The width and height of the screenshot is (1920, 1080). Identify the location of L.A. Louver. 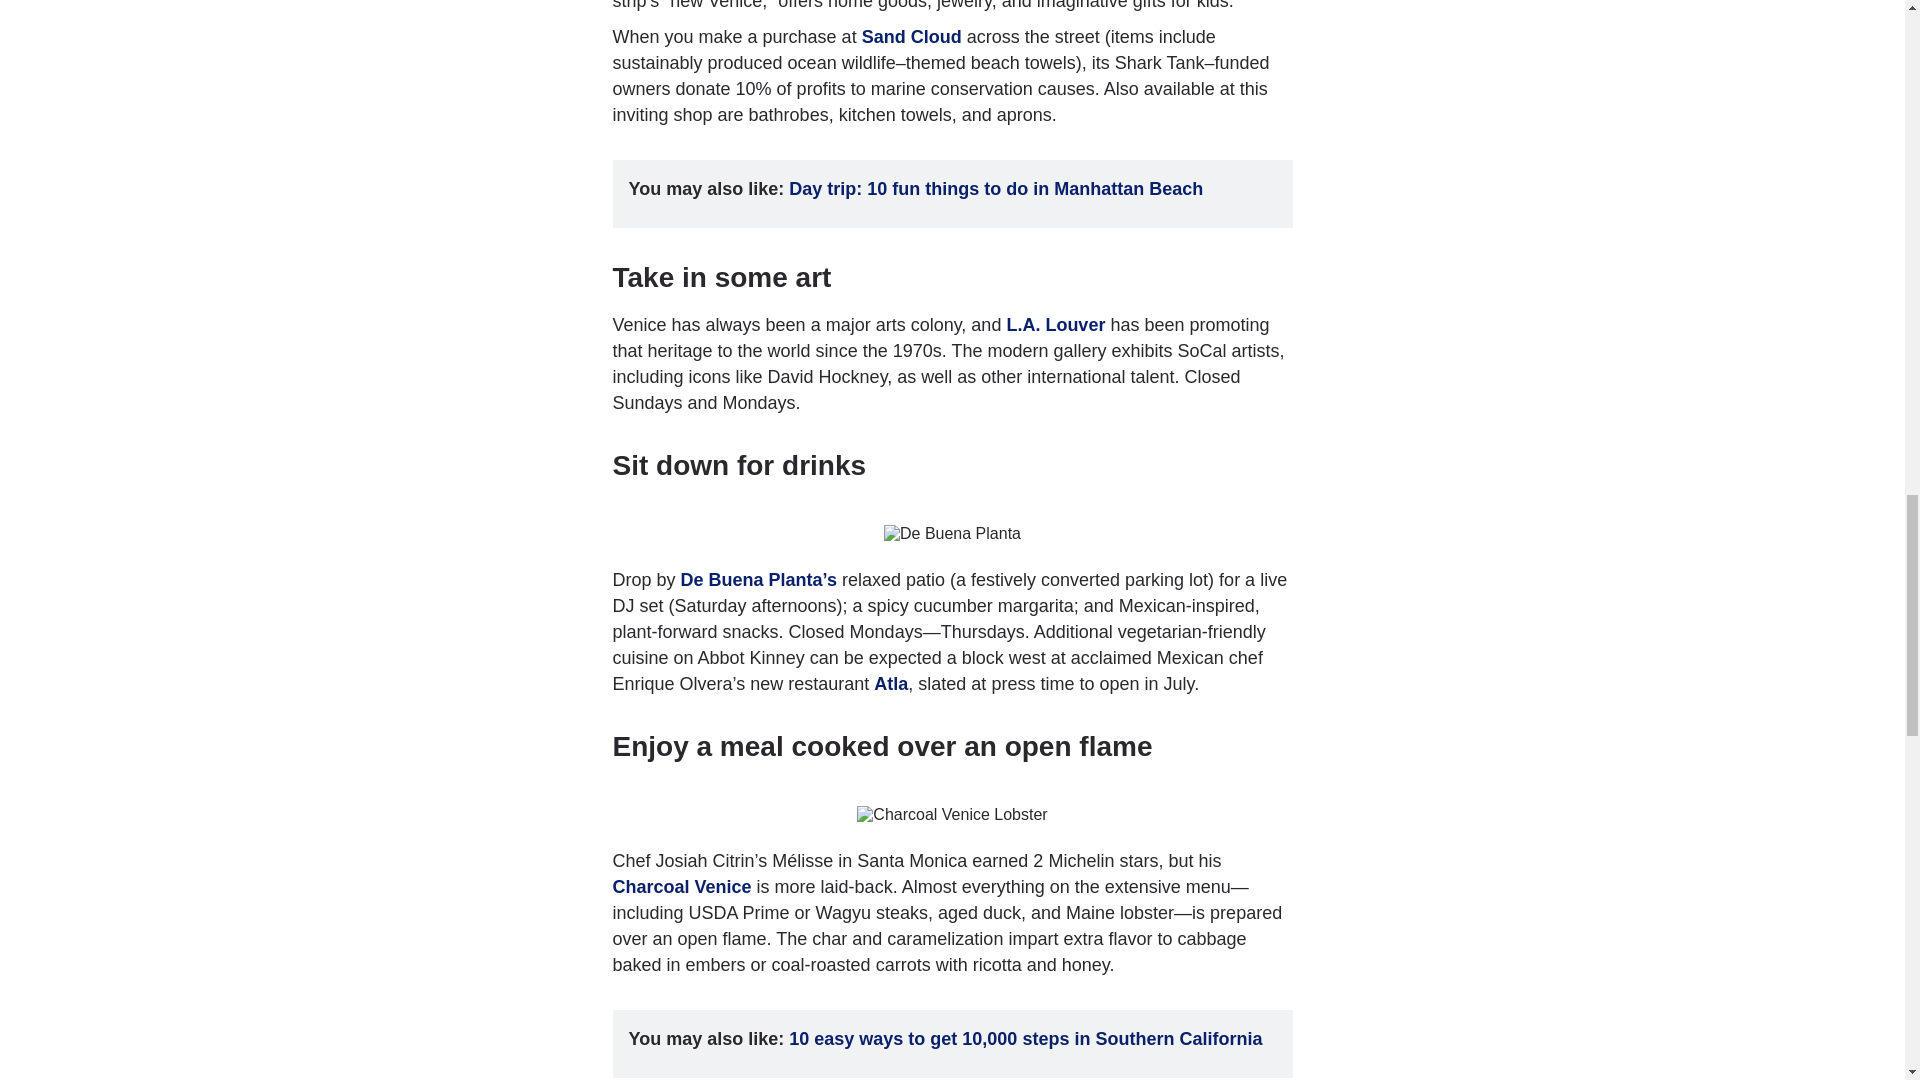
(1056, 324).